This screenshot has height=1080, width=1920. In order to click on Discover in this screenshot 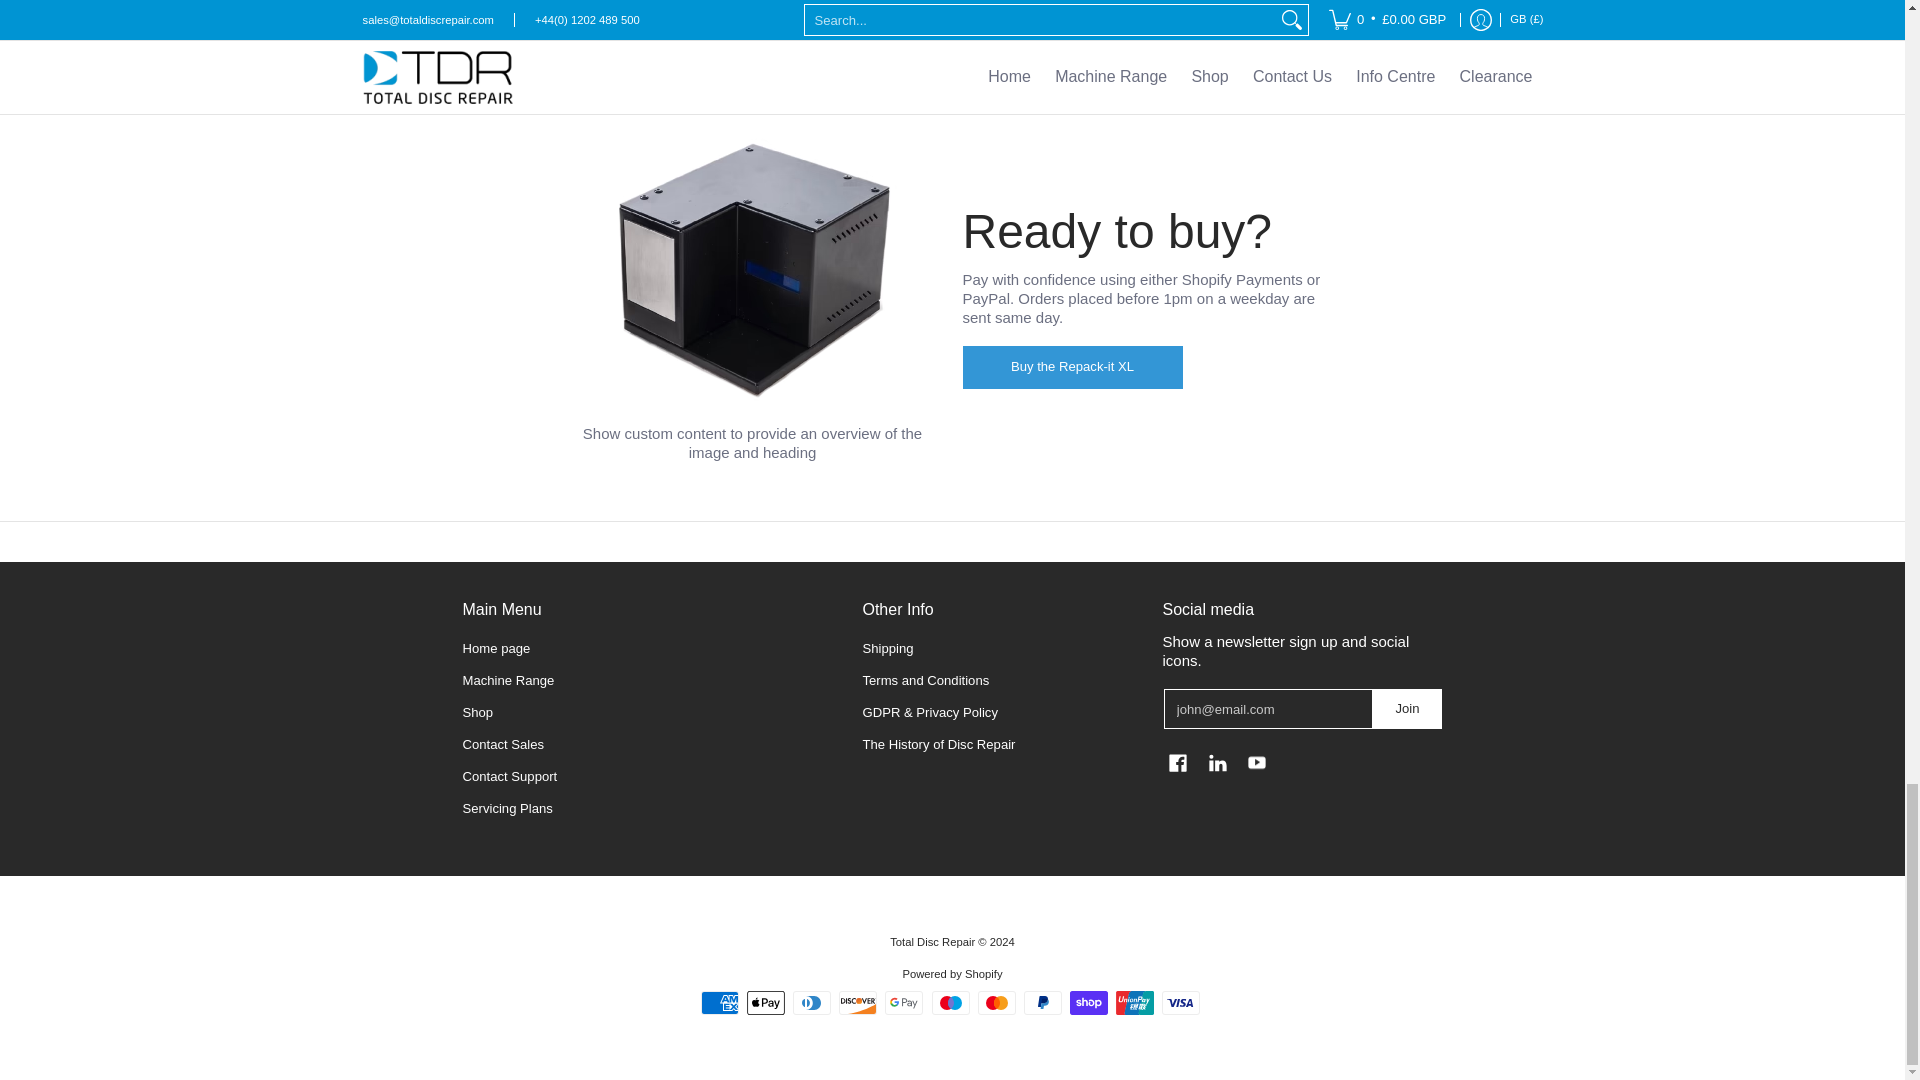, I will do `click(858, 1003)`.